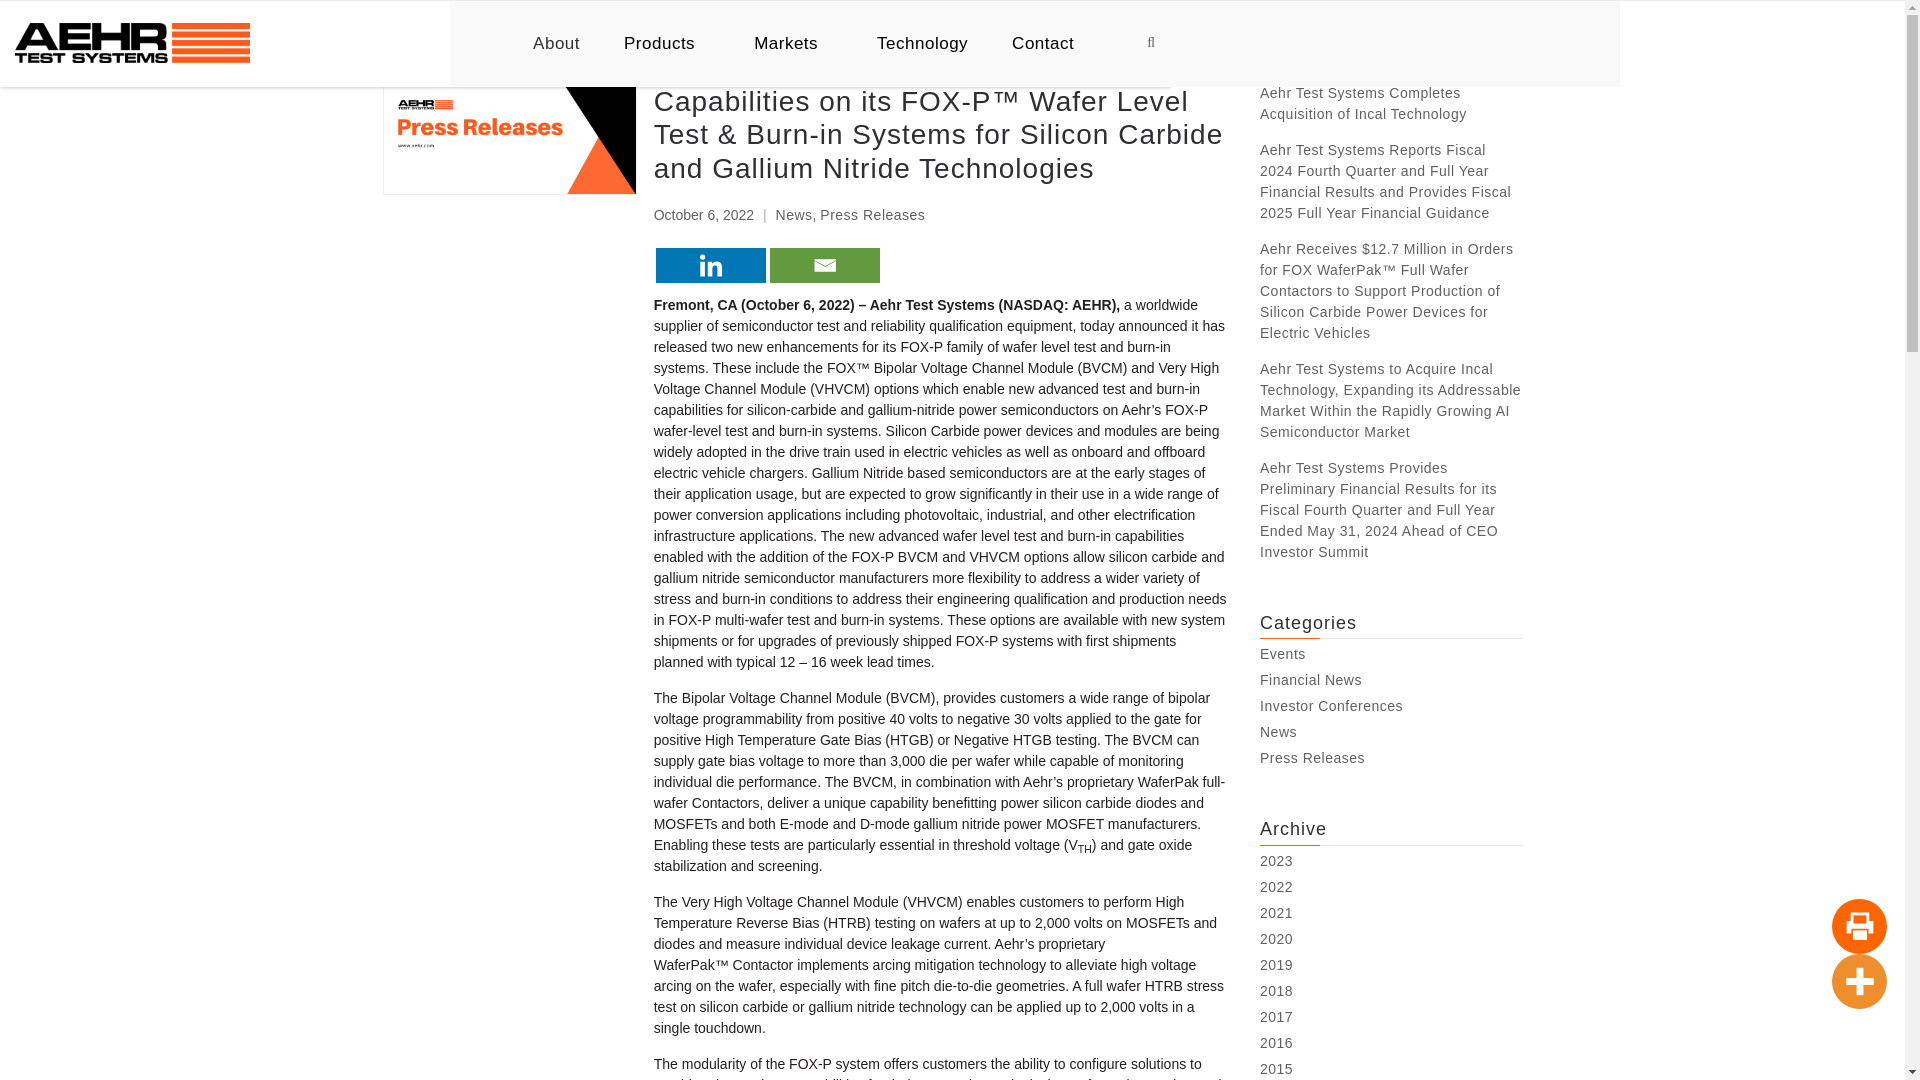  Describe the element at coordinates (556, 44) in the screenshot. I see `About` at that location.